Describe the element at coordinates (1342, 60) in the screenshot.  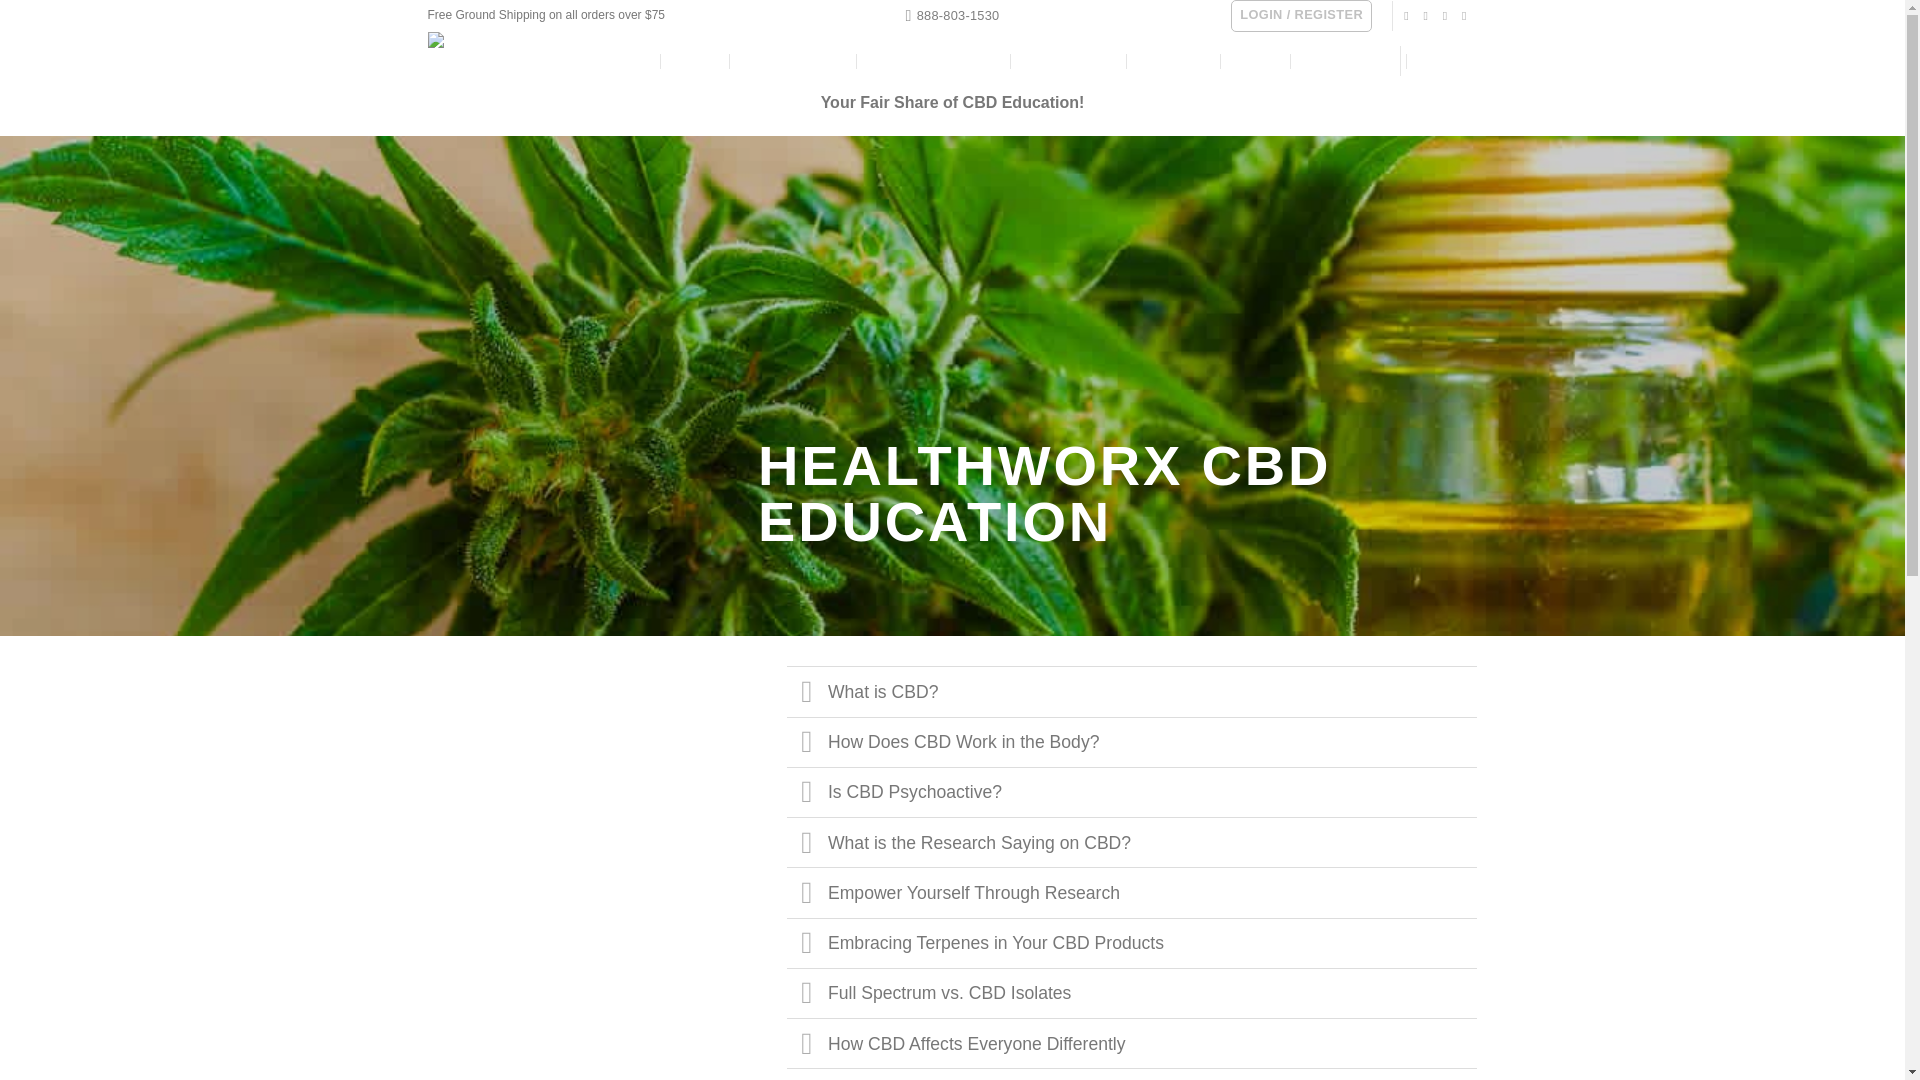
I see `ABOUT US` at that location.